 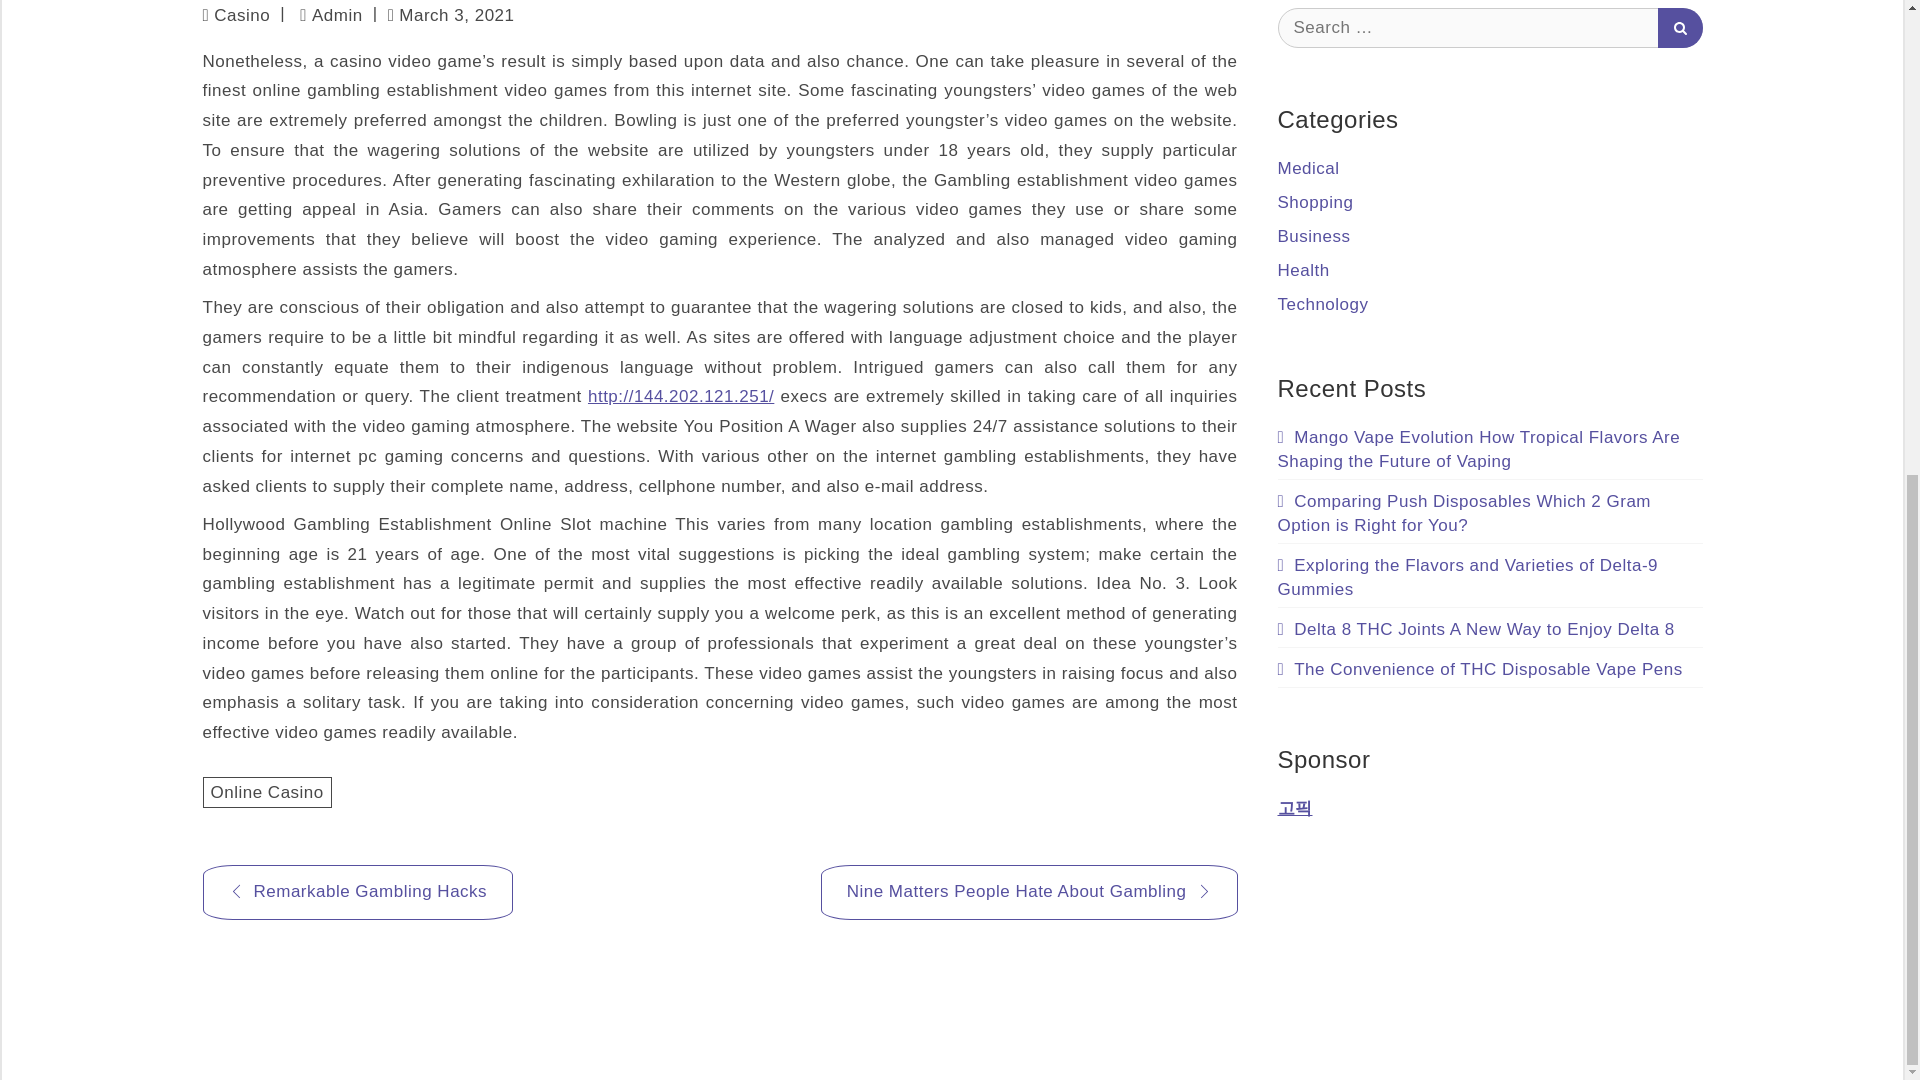 What do you see at coordinates (242, 15) in the screenshot?
I see `Casino` at bounding box center [242, 15].